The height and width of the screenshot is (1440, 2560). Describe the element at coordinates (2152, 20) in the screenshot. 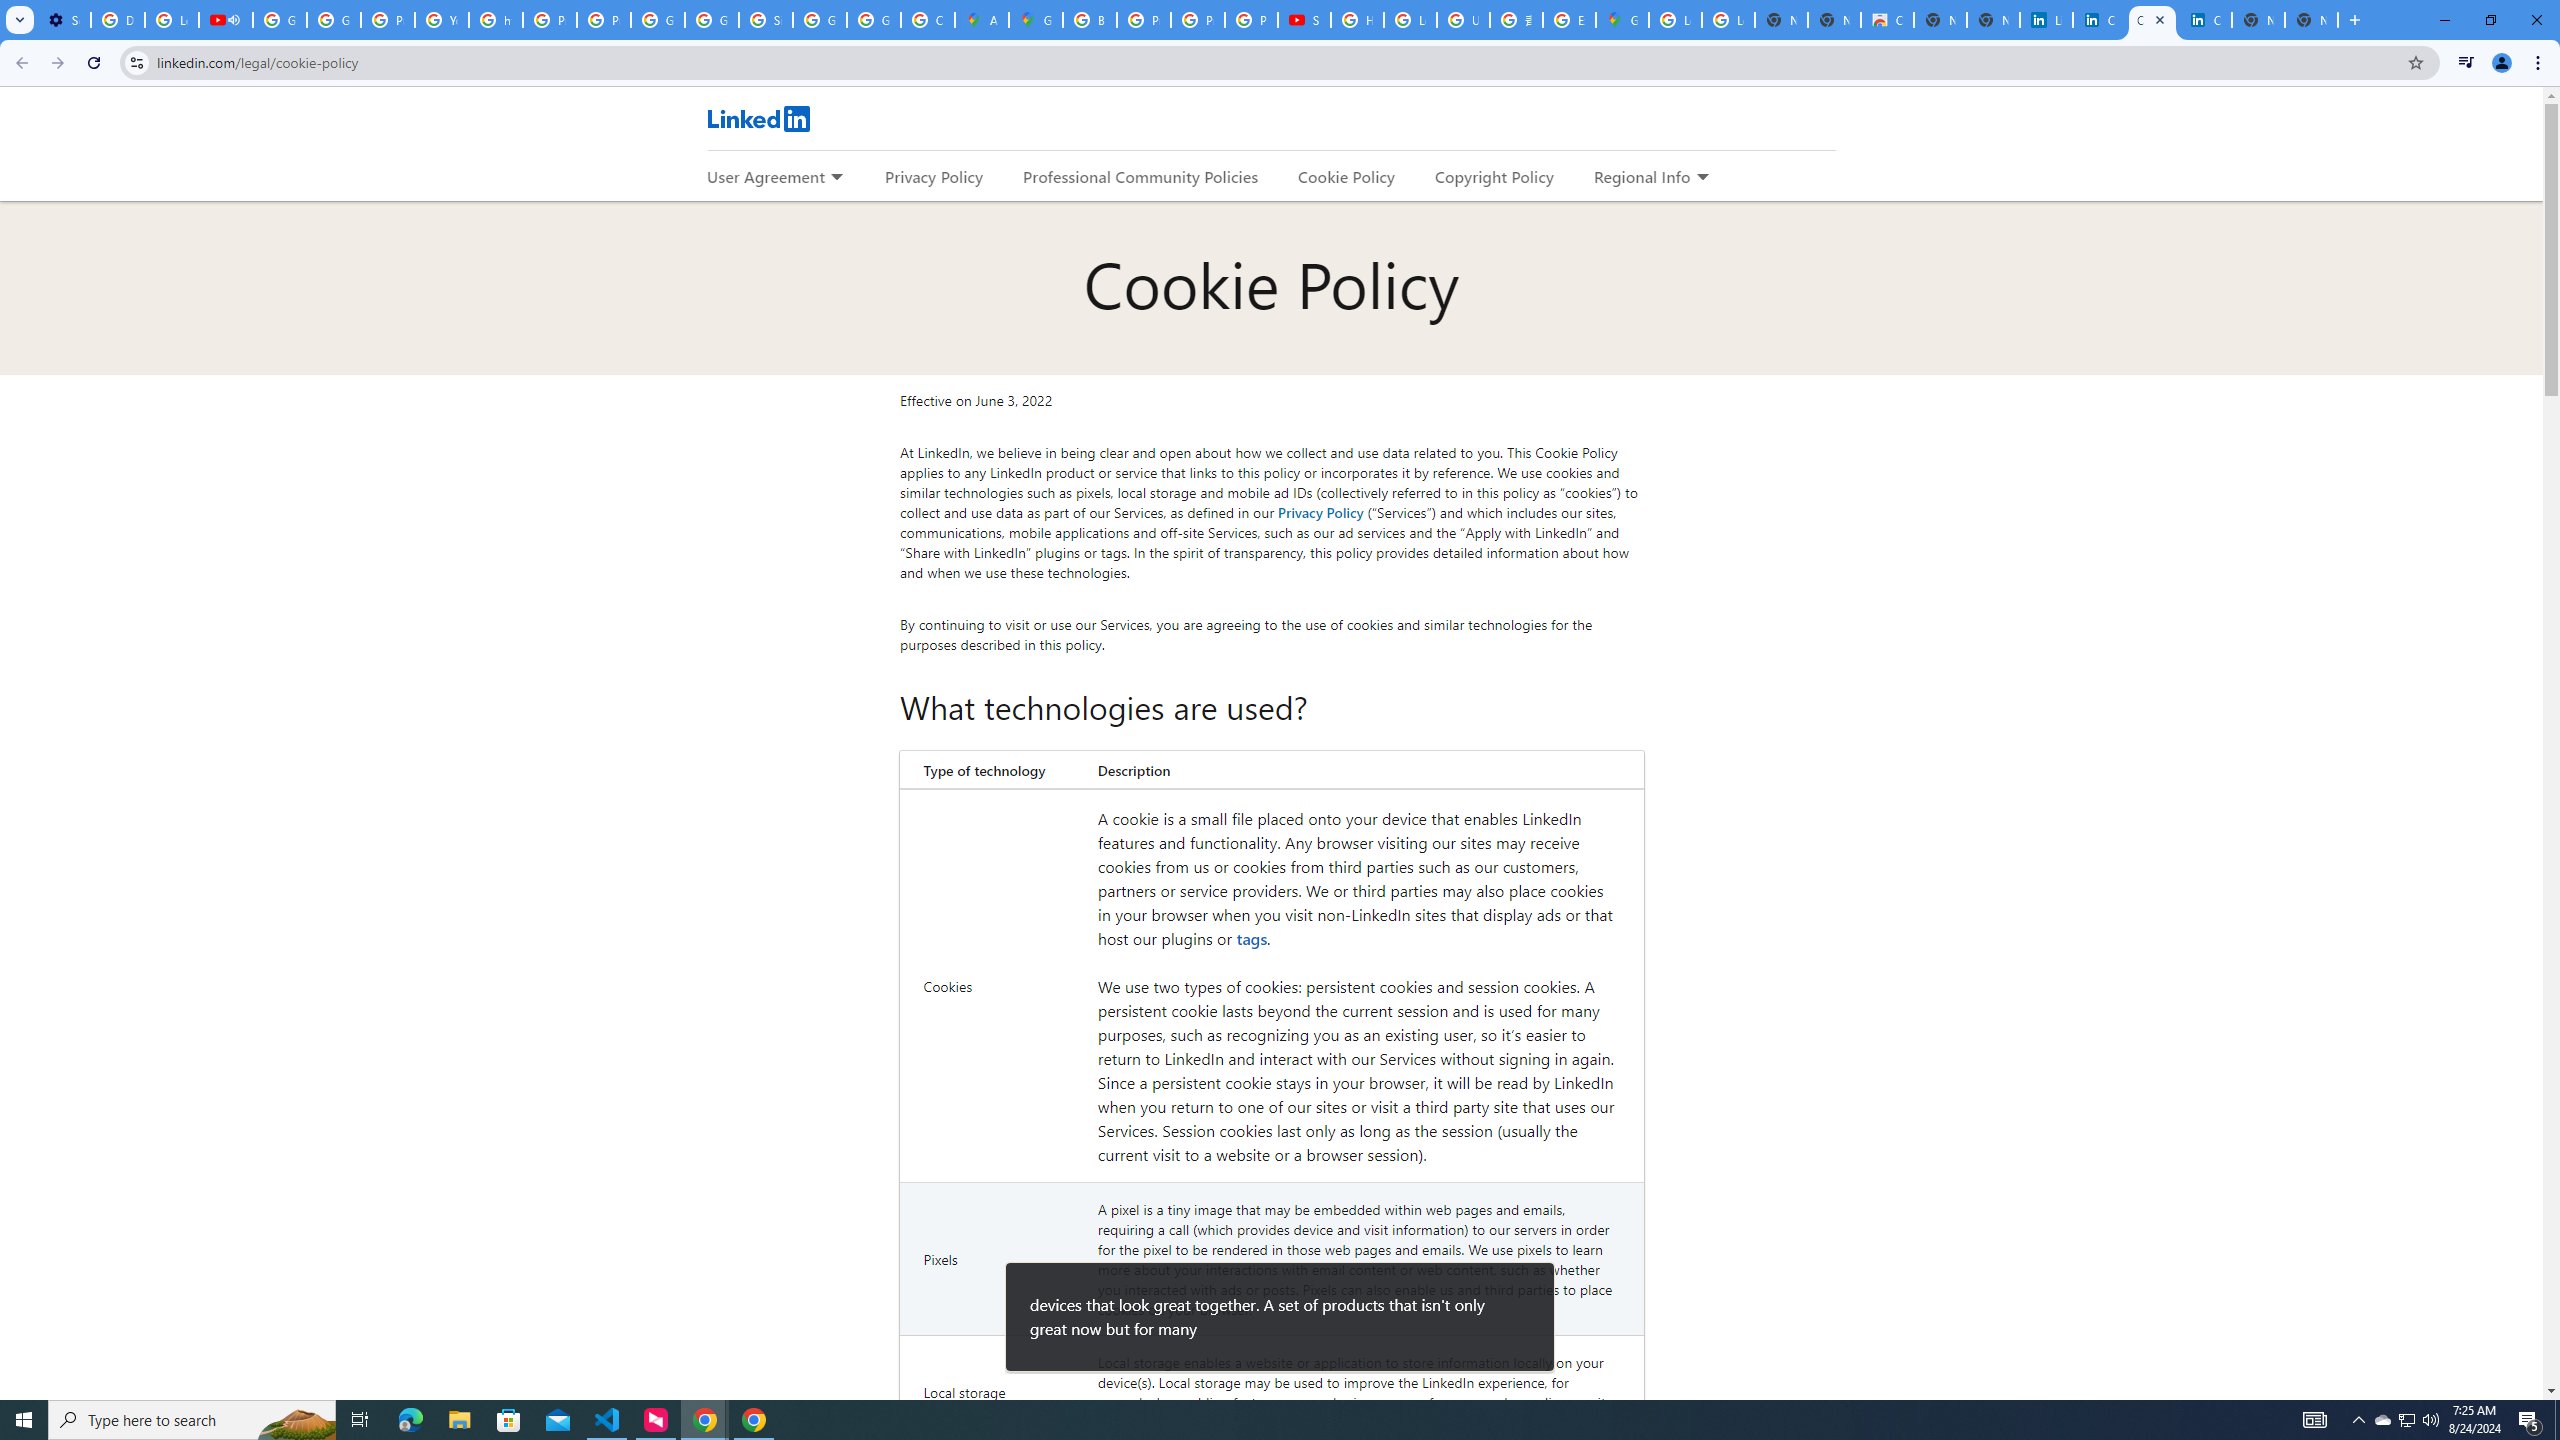

I see `Cookie Policy | LinkedIn` at that location.